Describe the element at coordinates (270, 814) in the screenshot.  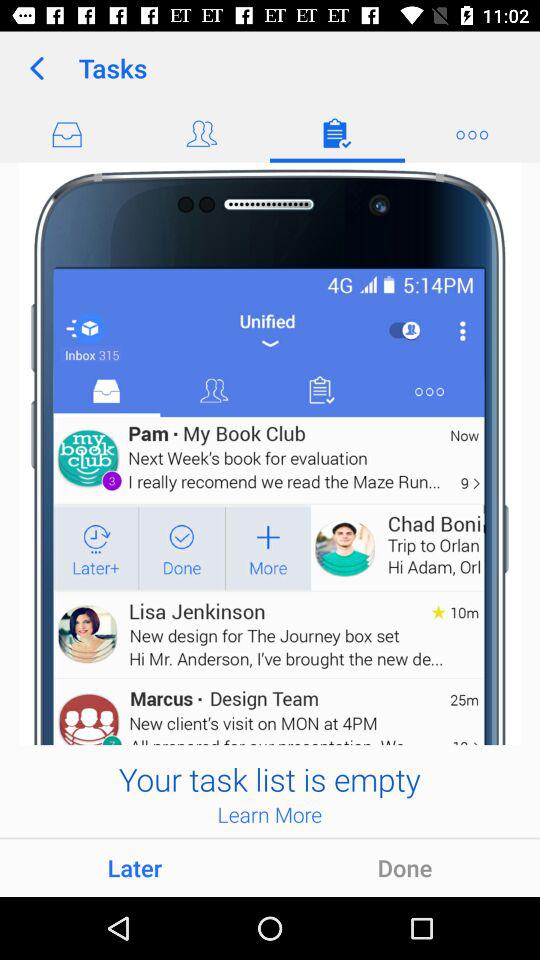
I see `choose learn more item` at that location.